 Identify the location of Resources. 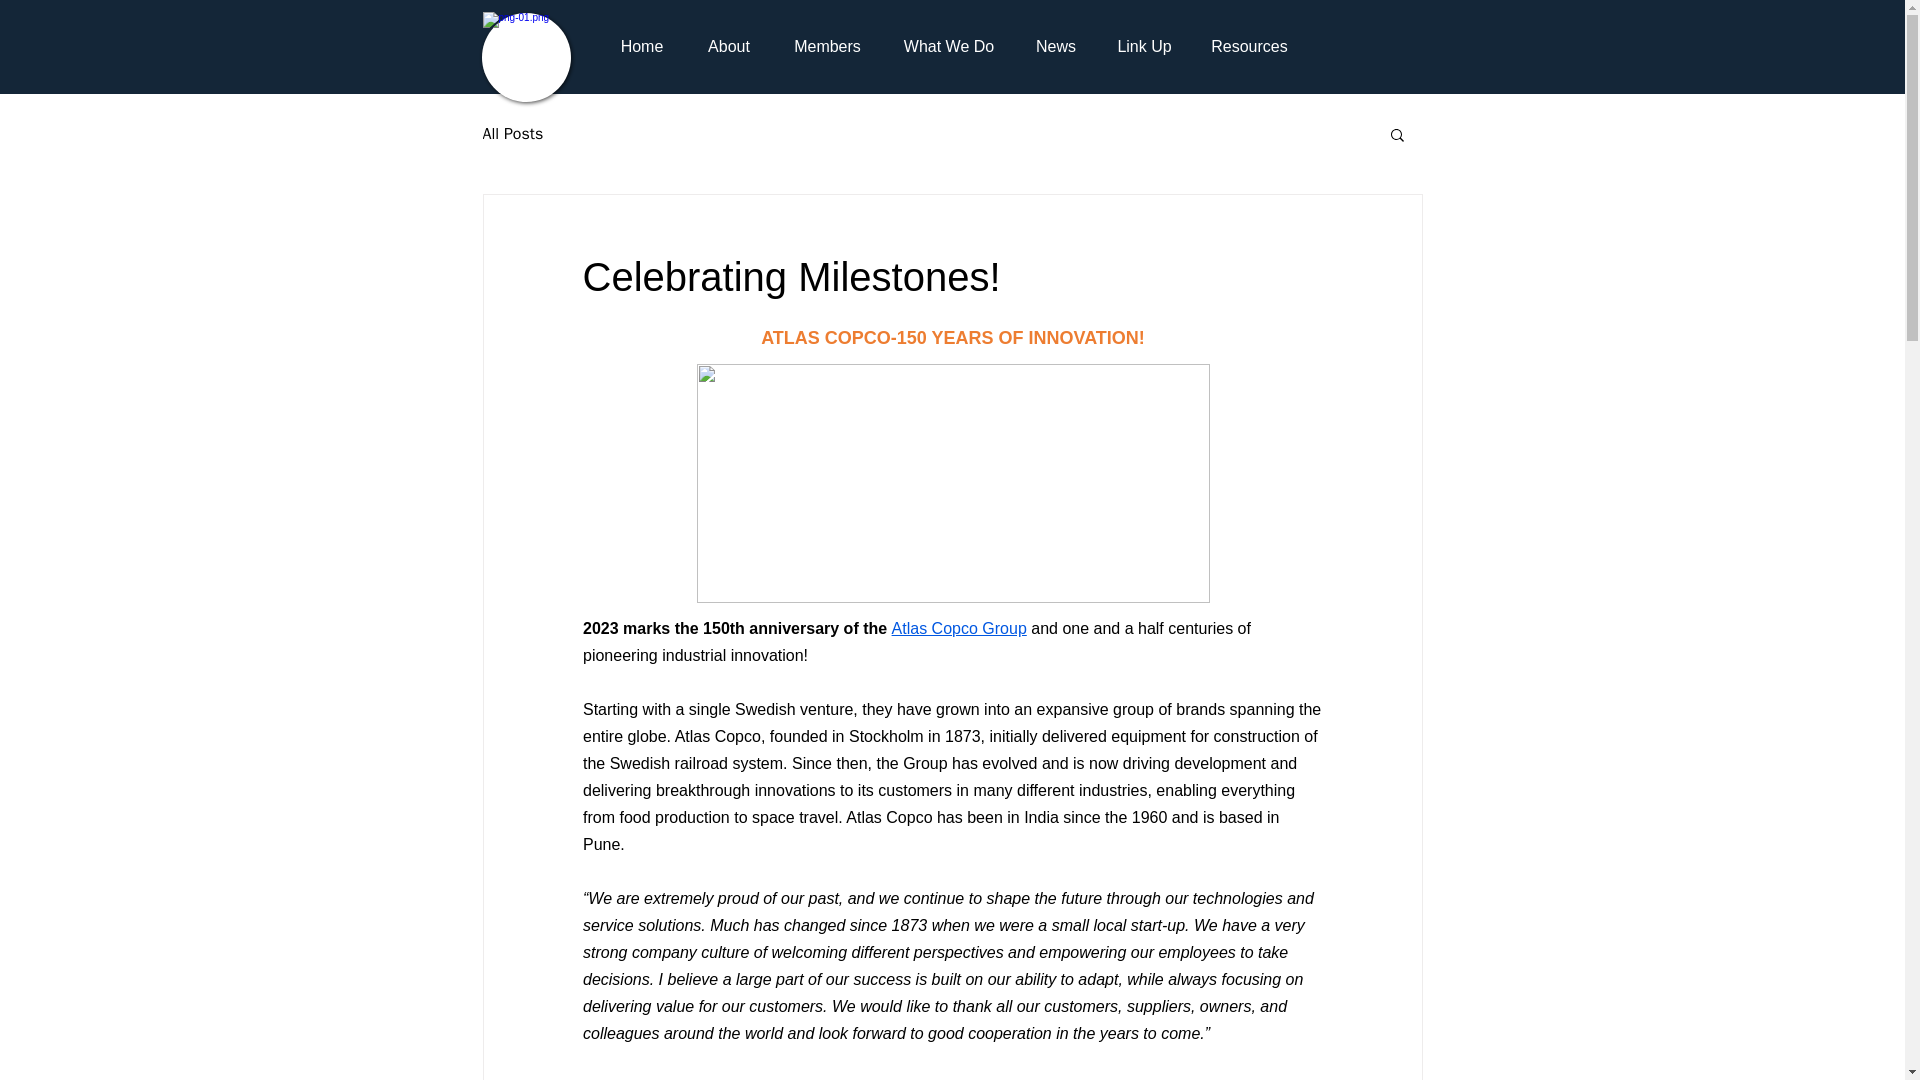
(1248, 46).